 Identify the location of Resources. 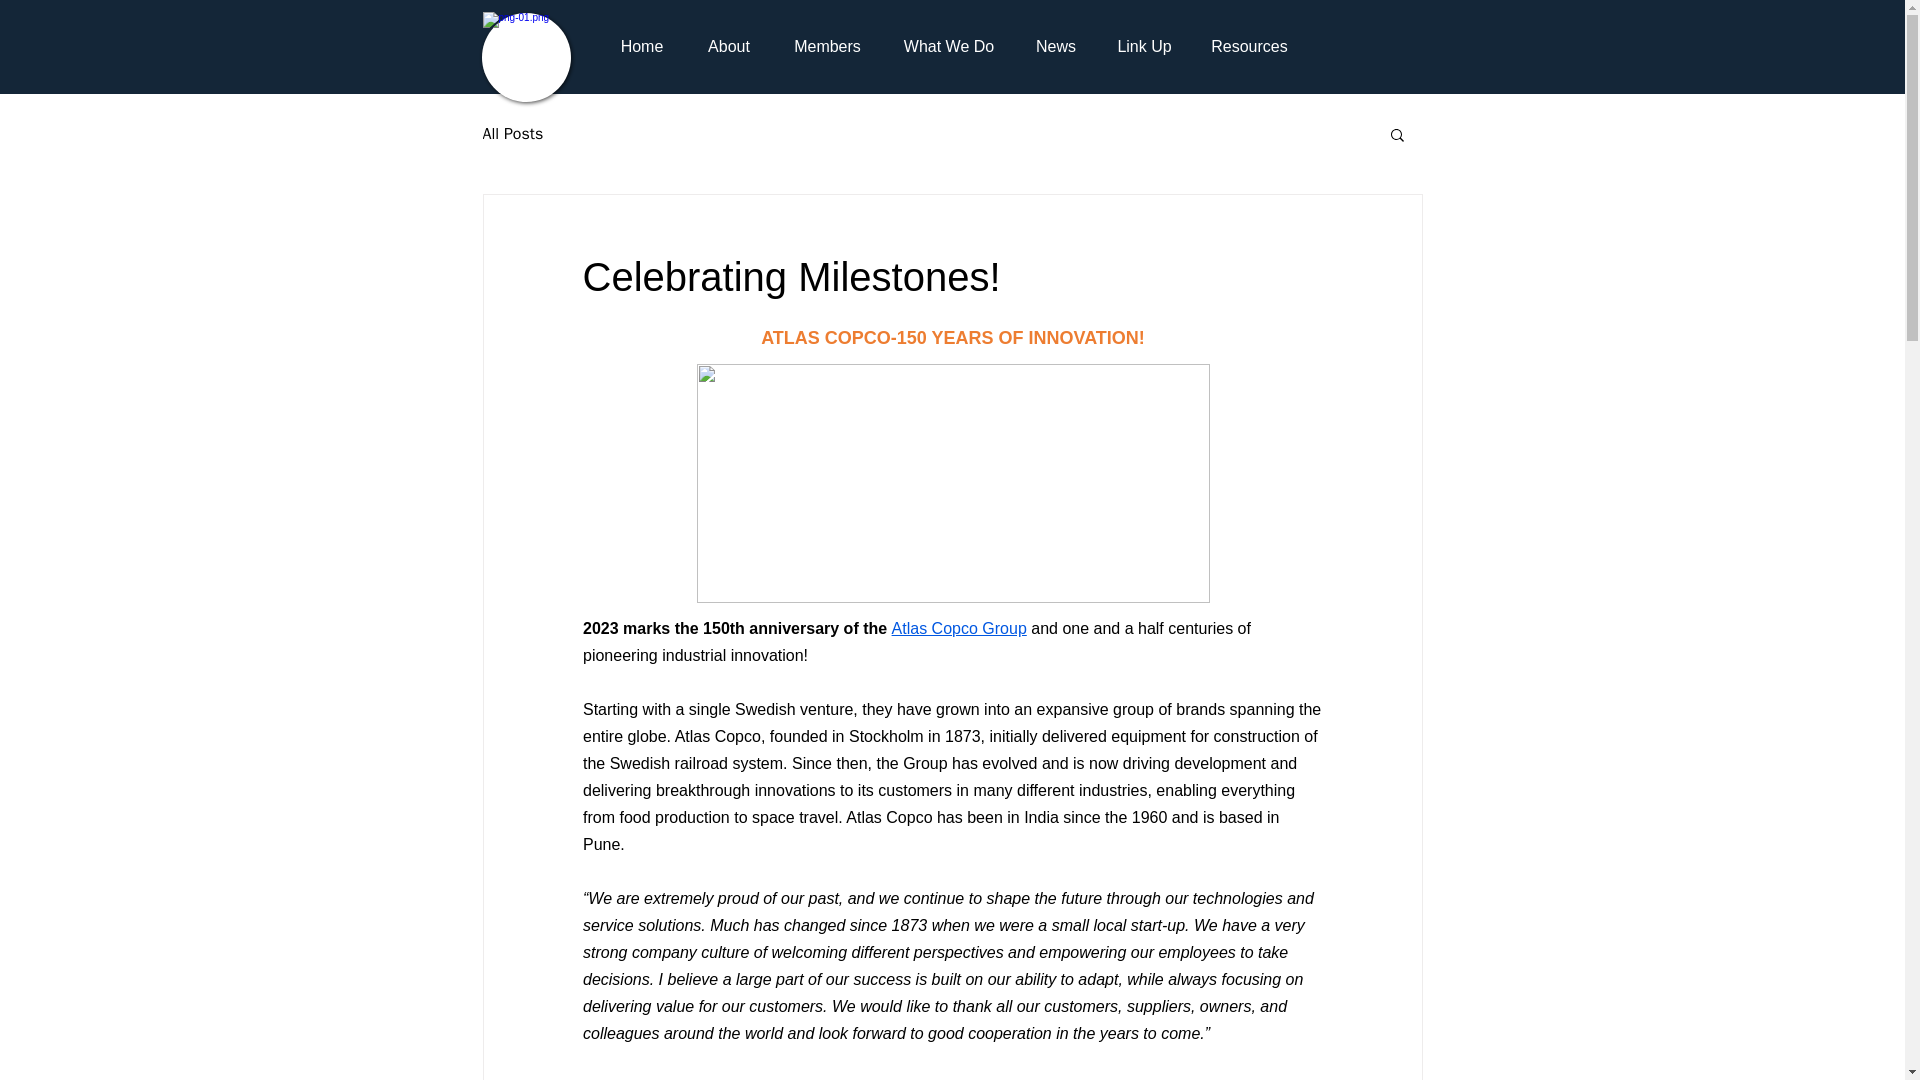
(1248, 46).